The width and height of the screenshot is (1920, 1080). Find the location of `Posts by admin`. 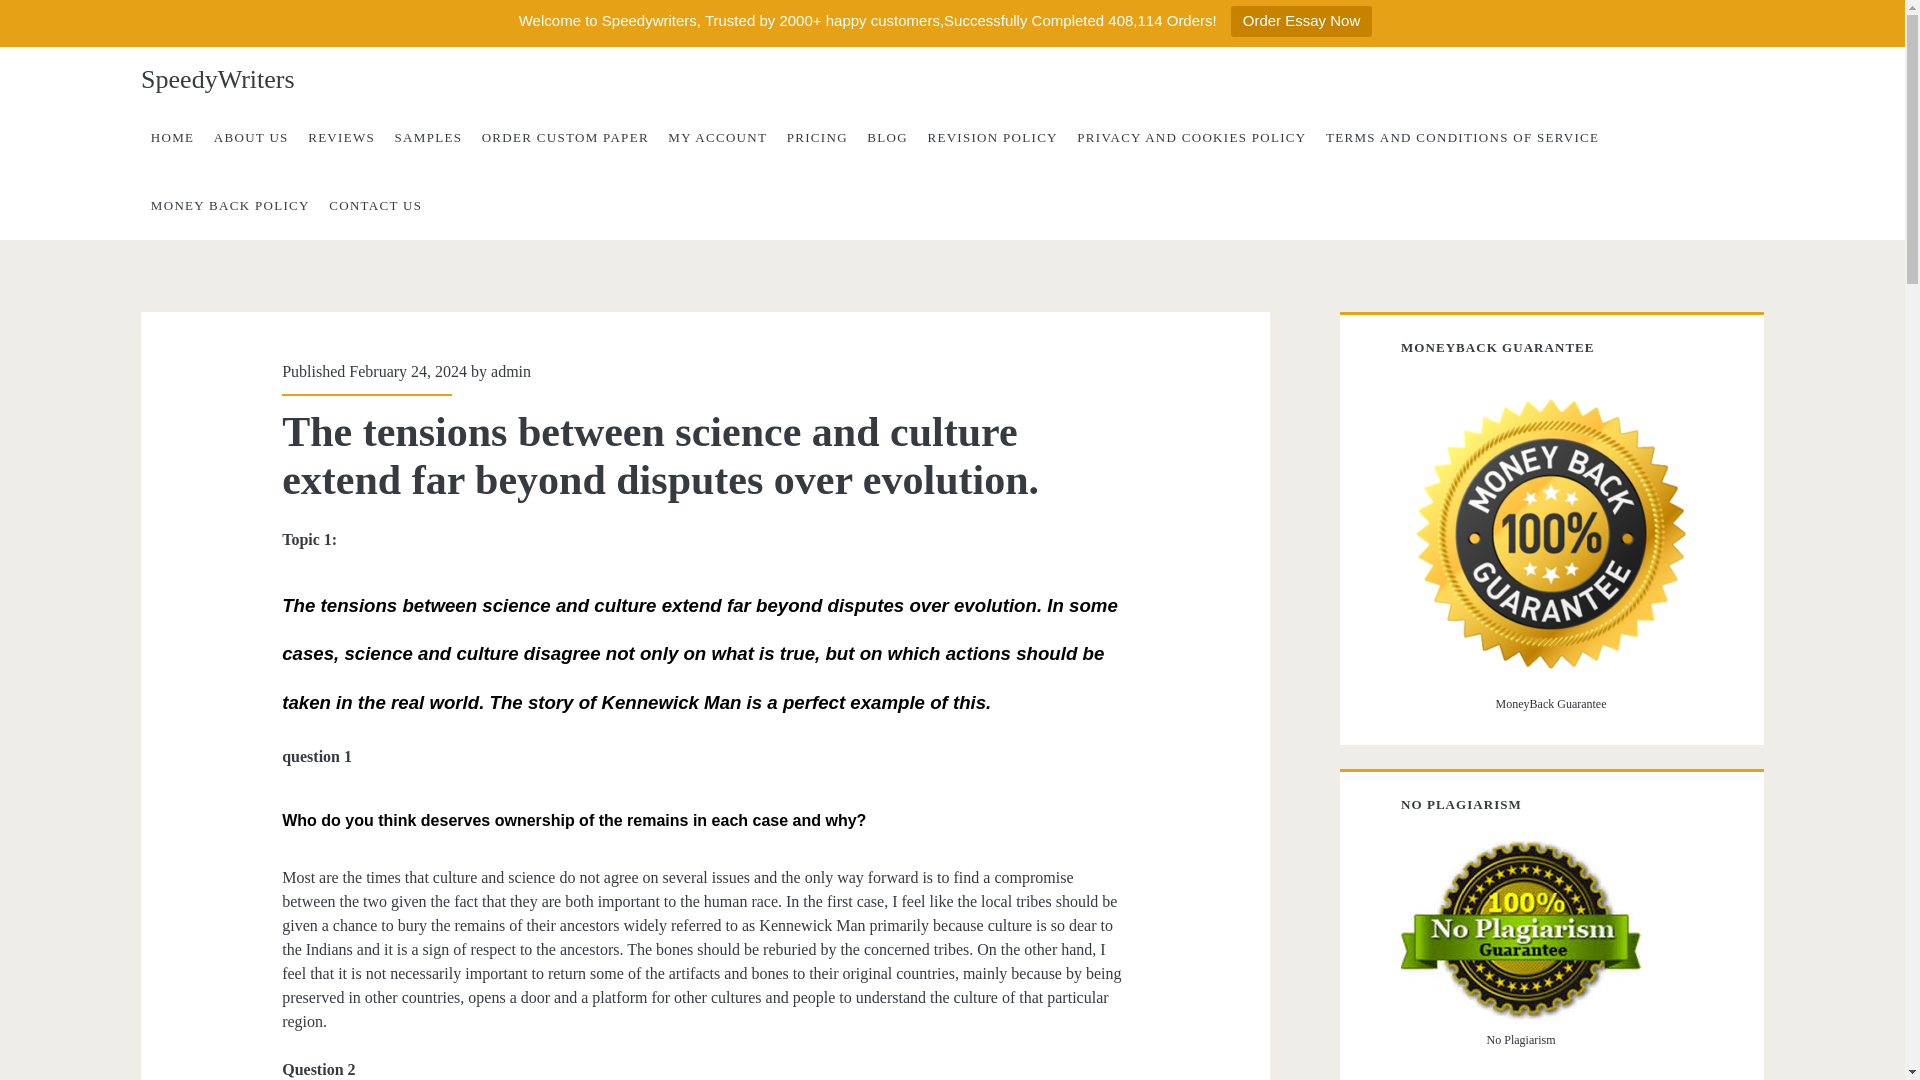

Posts by admin is located at coordinates (511, 371).